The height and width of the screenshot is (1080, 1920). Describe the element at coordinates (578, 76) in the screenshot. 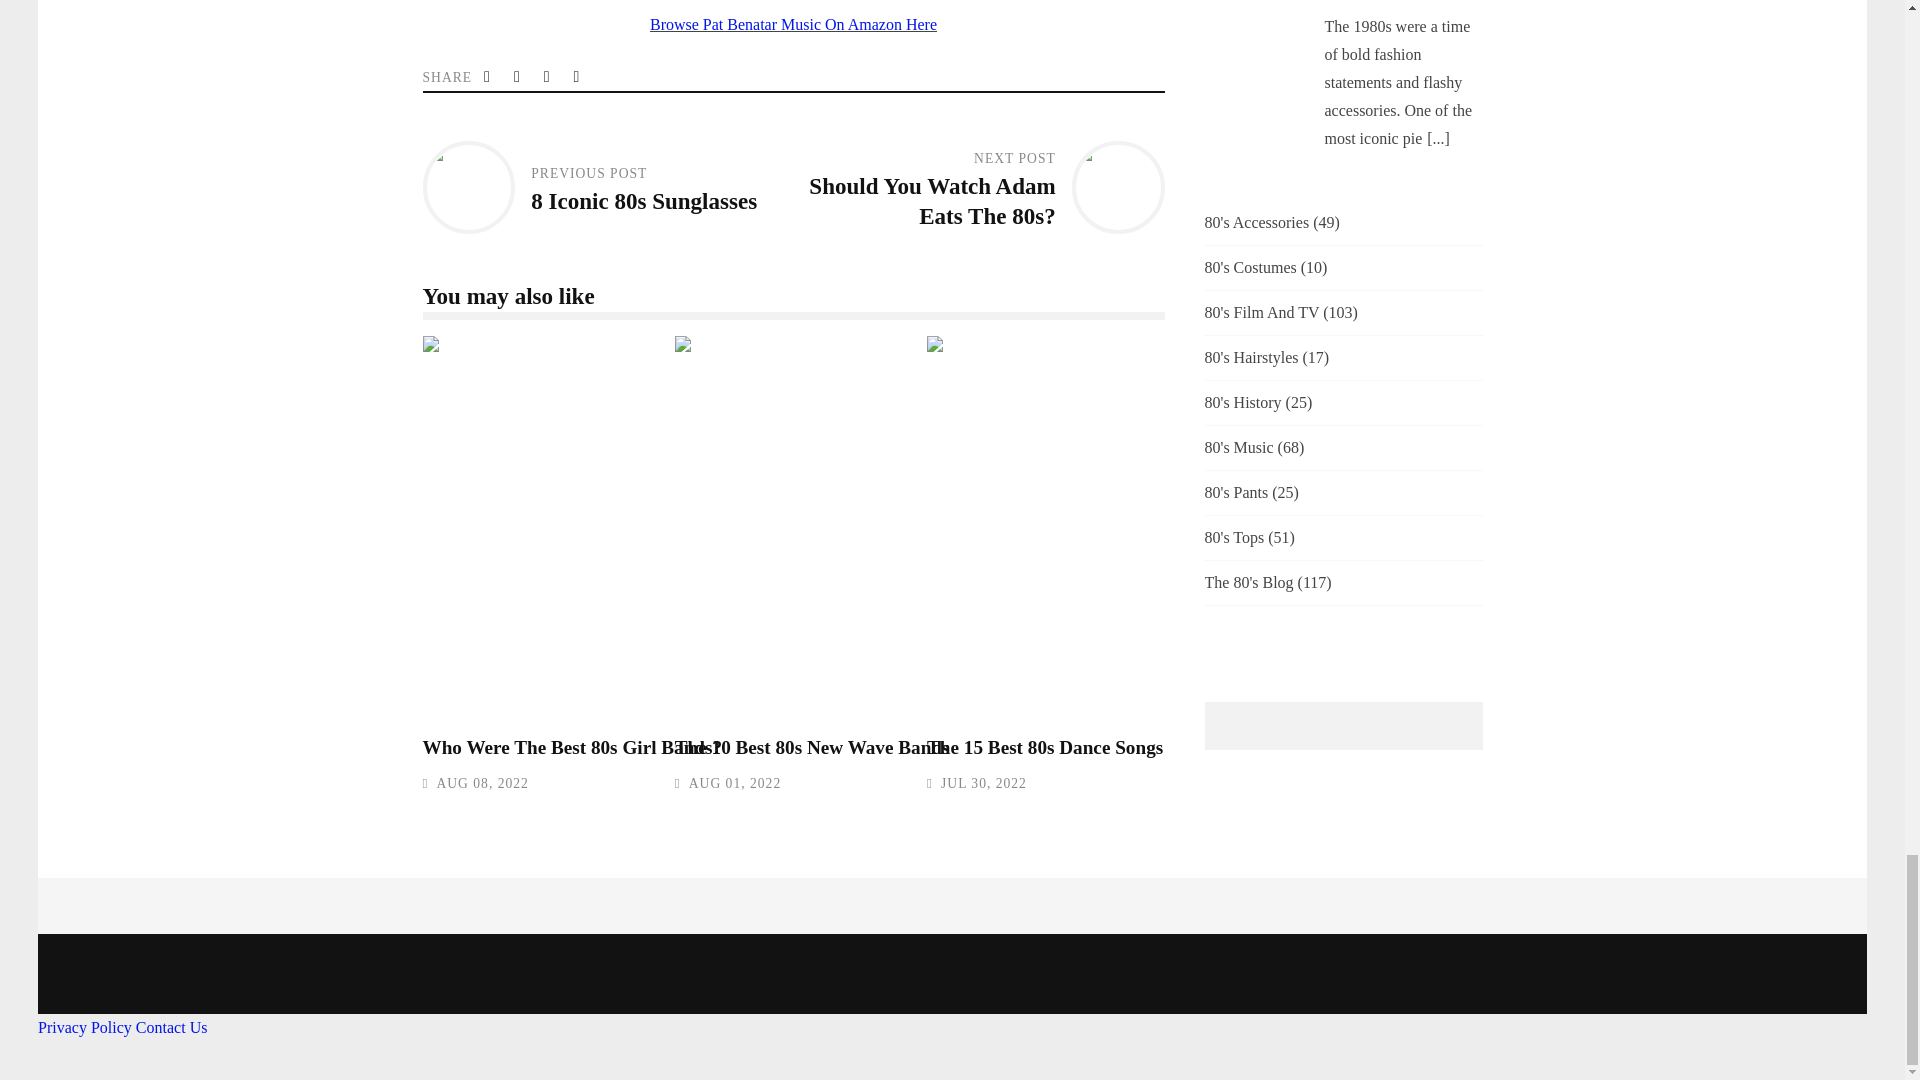

I see `Pin this!` at that location.